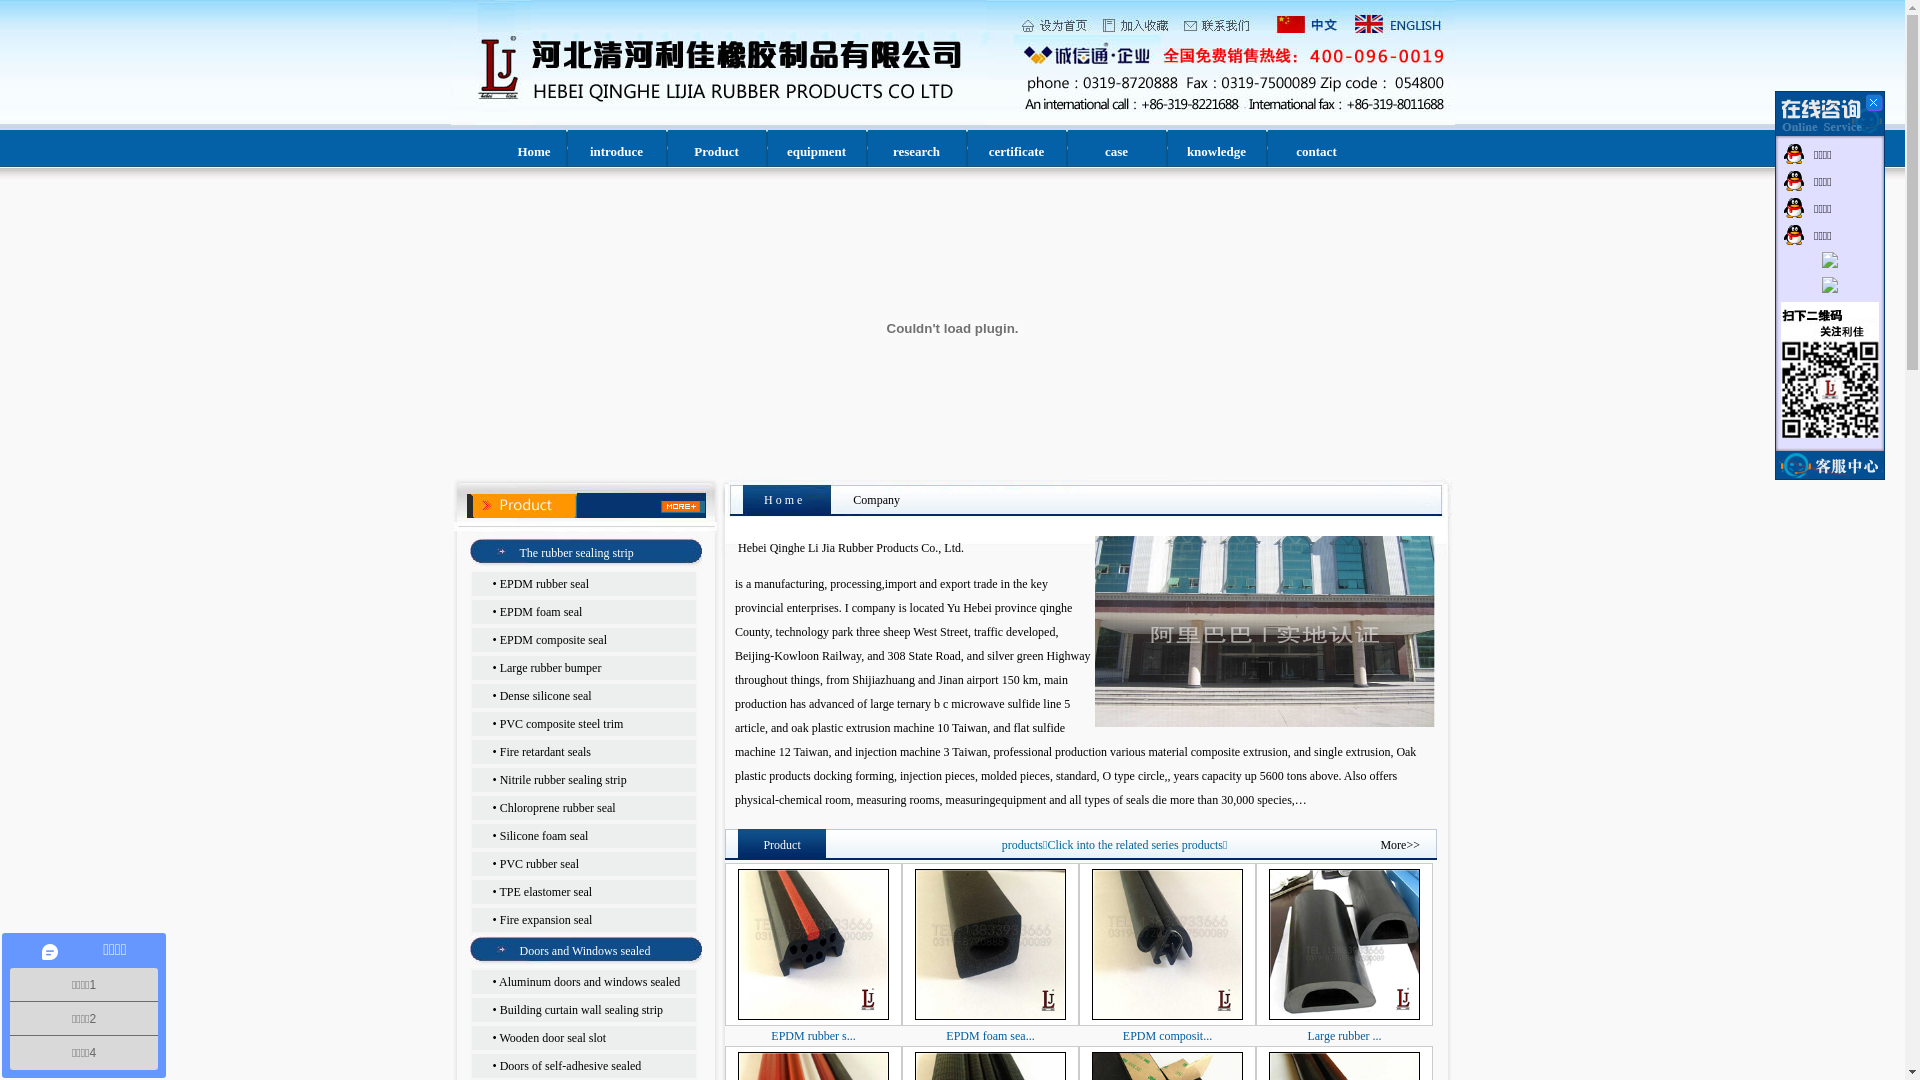 Image resolution: width=1920 pixels, height=1080 pixels. What do you see at coordinates (1168, 1036) in the screenshot?
I see `EPDM composit...` at bounding box center [1168, 1036].